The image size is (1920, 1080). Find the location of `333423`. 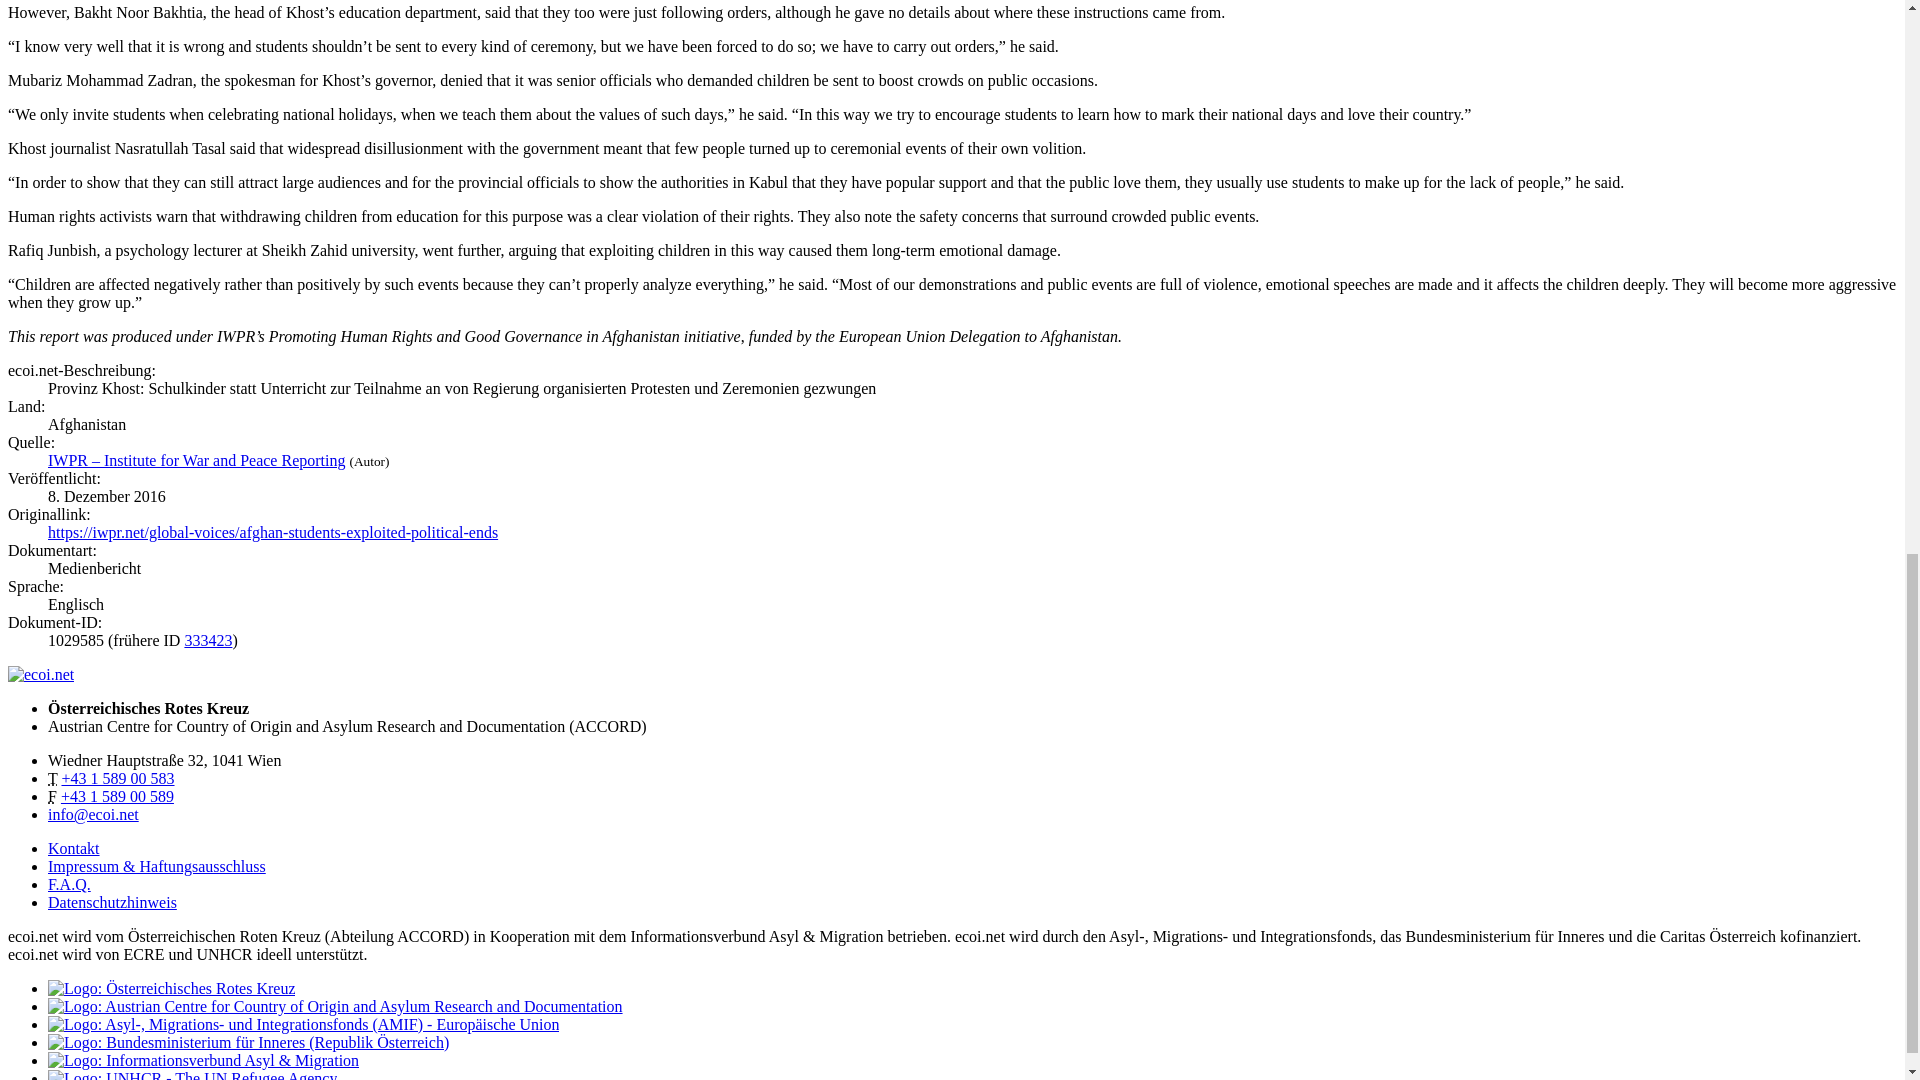

333423 is located at coordinates (208, 640).